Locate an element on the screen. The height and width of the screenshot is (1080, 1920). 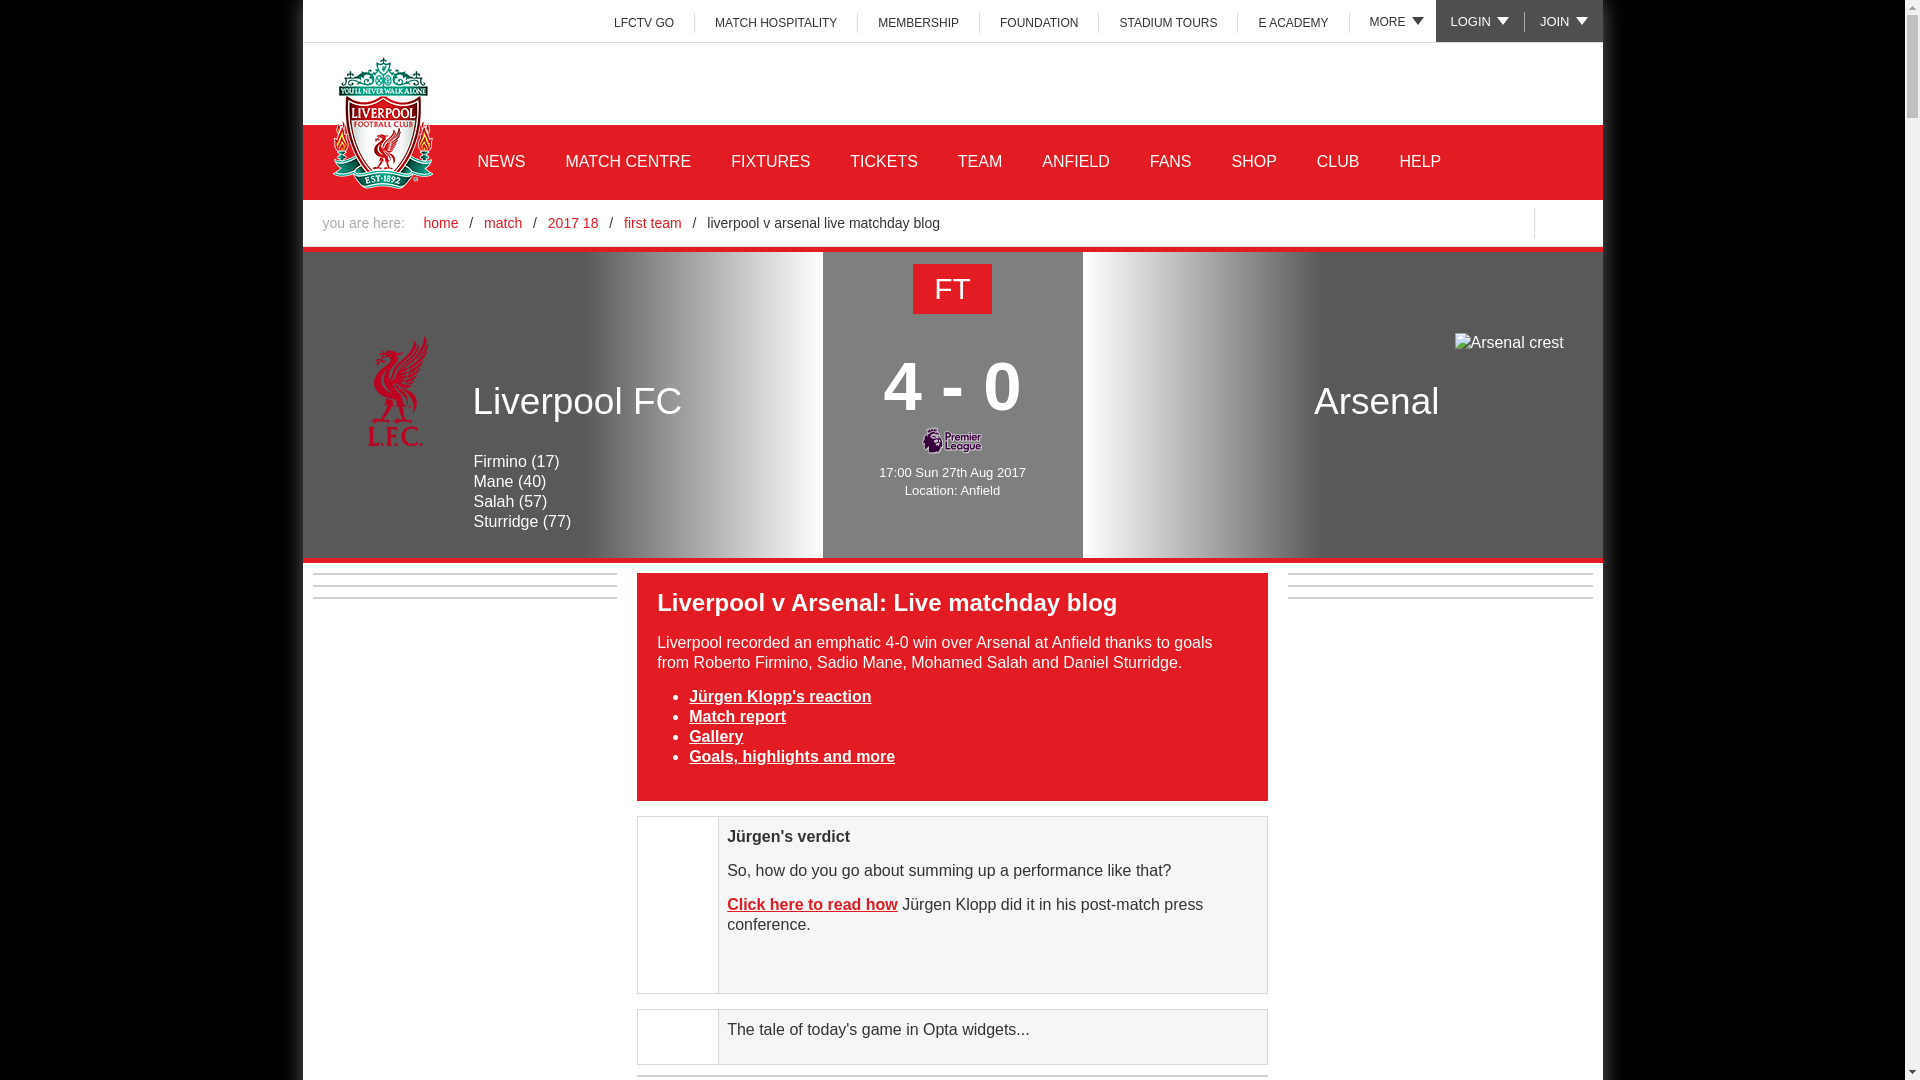
Liverpool FC is located at coordinates (398, 392).